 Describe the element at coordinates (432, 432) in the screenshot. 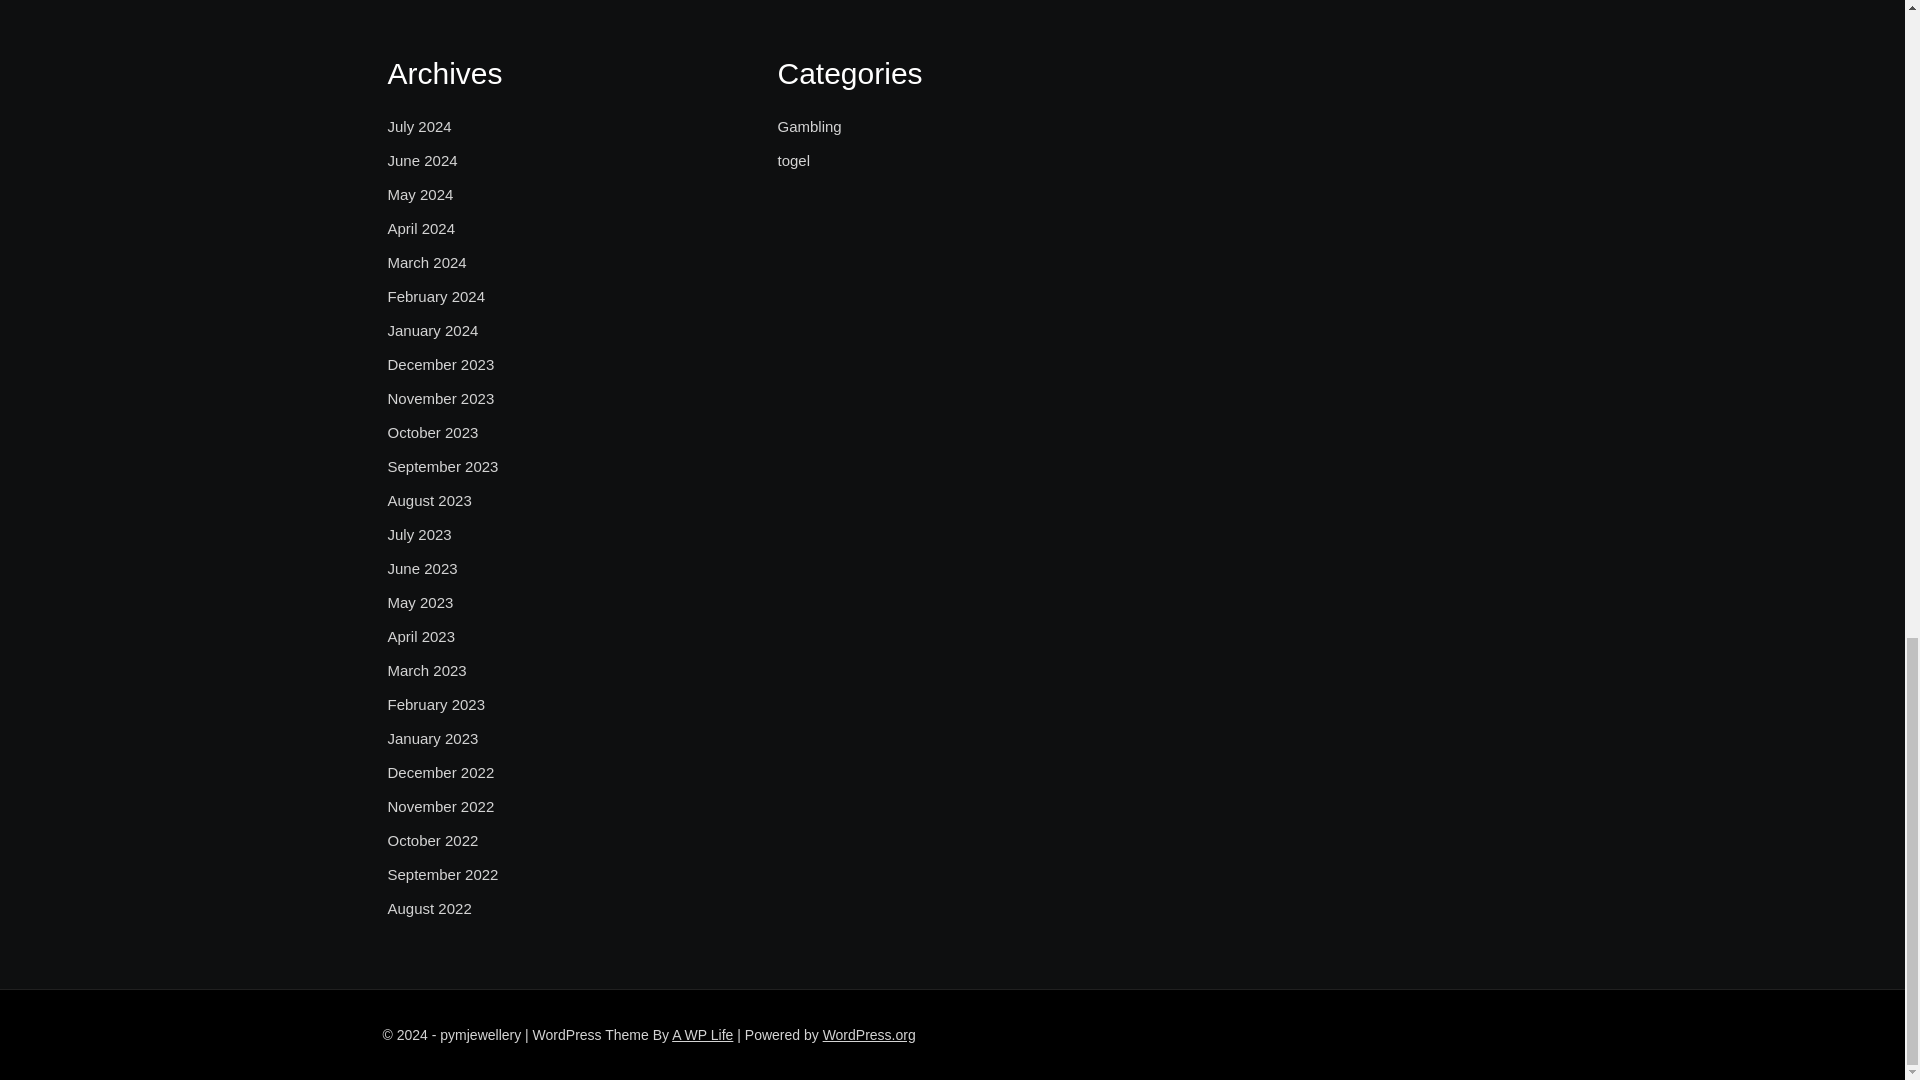

I see `October 2023` at that location.